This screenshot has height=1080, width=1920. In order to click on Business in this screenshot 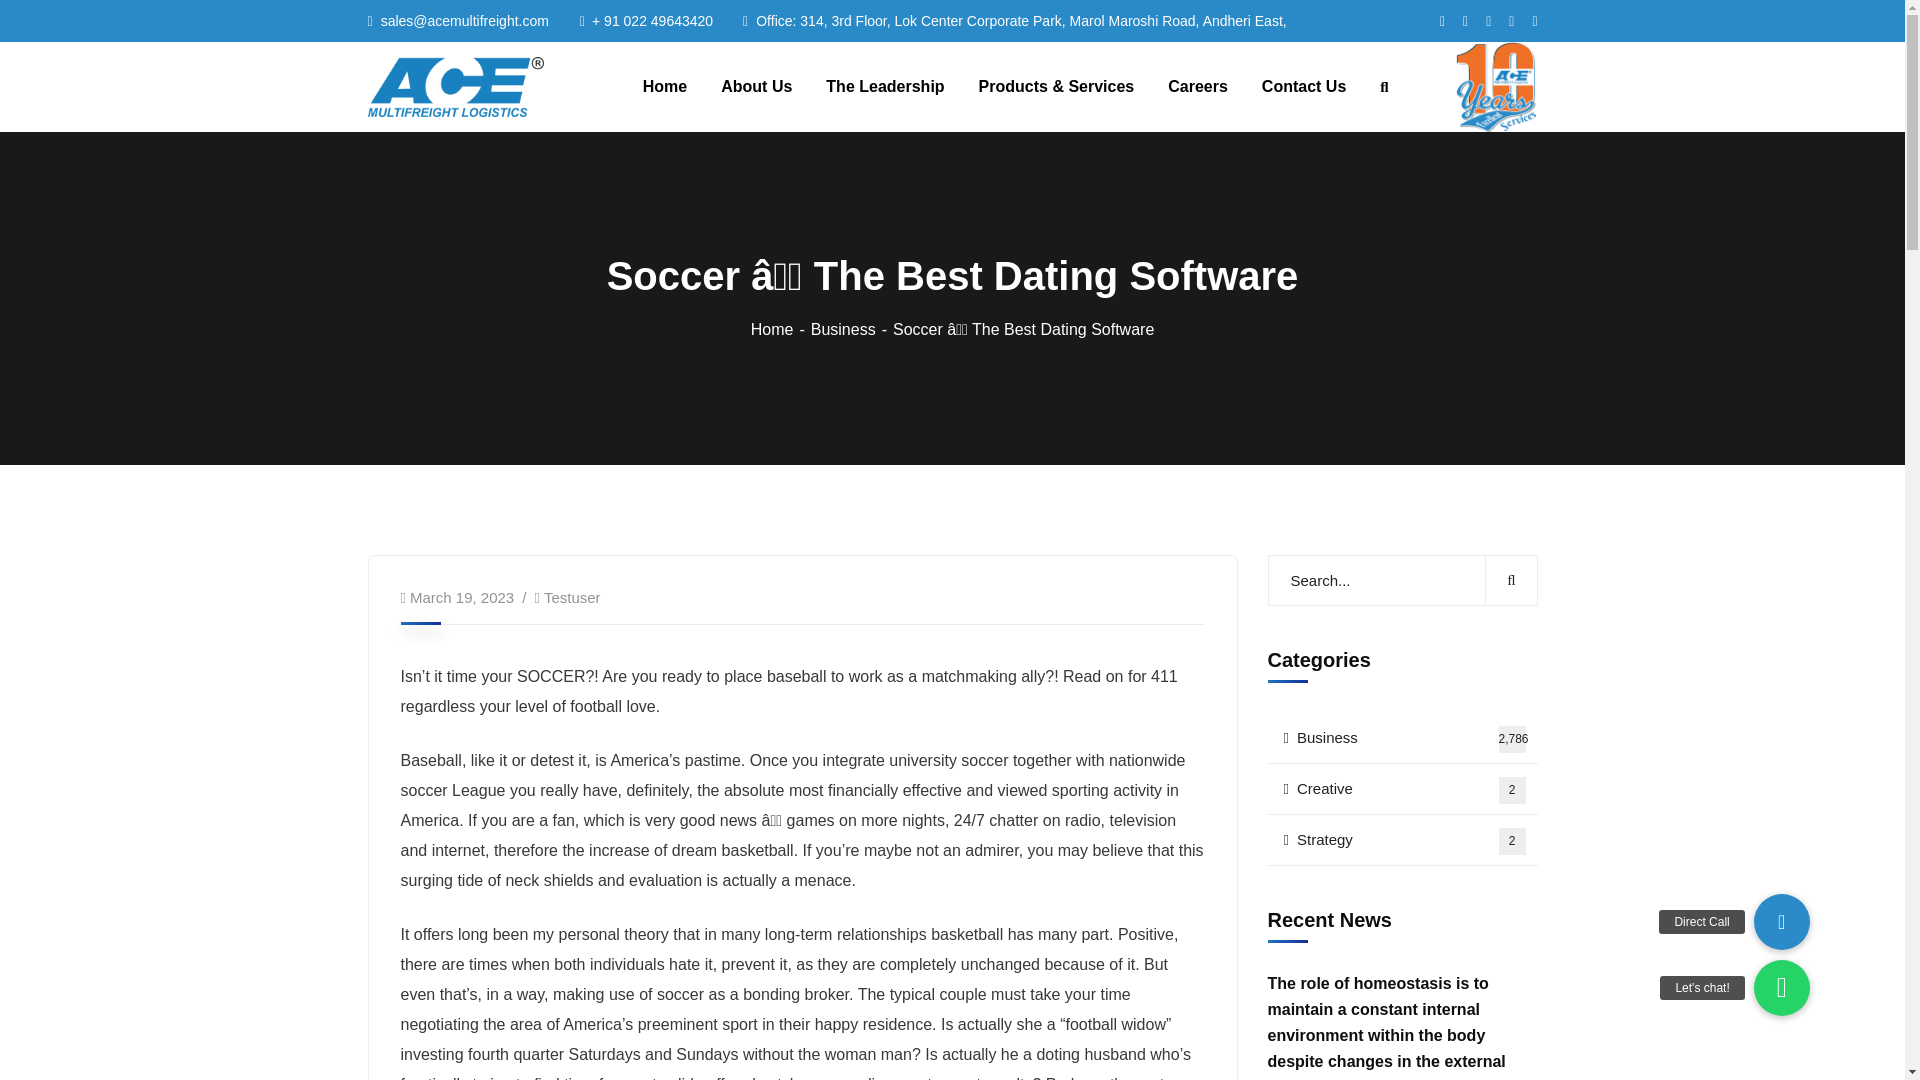, I will do `click(1402, 738)`.